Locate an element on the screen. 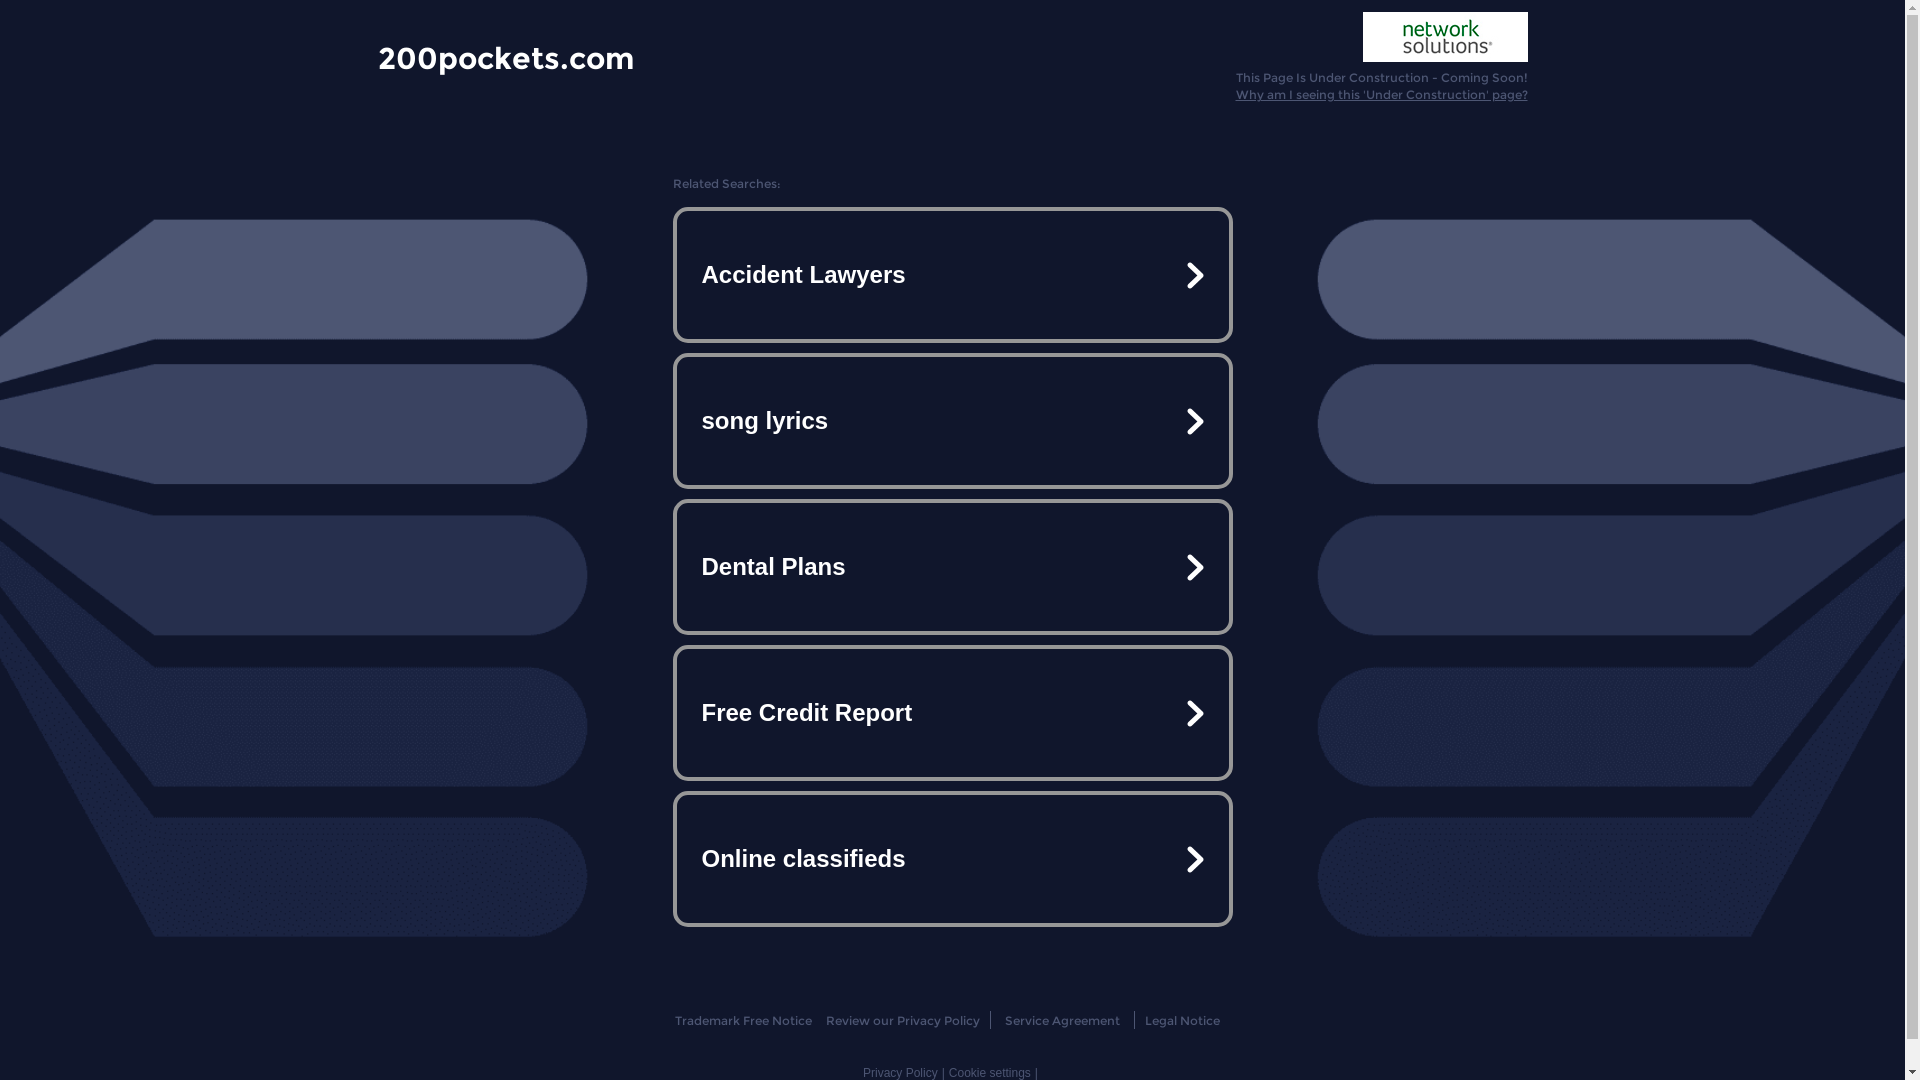 The width and height of the screenshot is (1920, 1080). Legal Notice is located at coordinates (1182, 1020).